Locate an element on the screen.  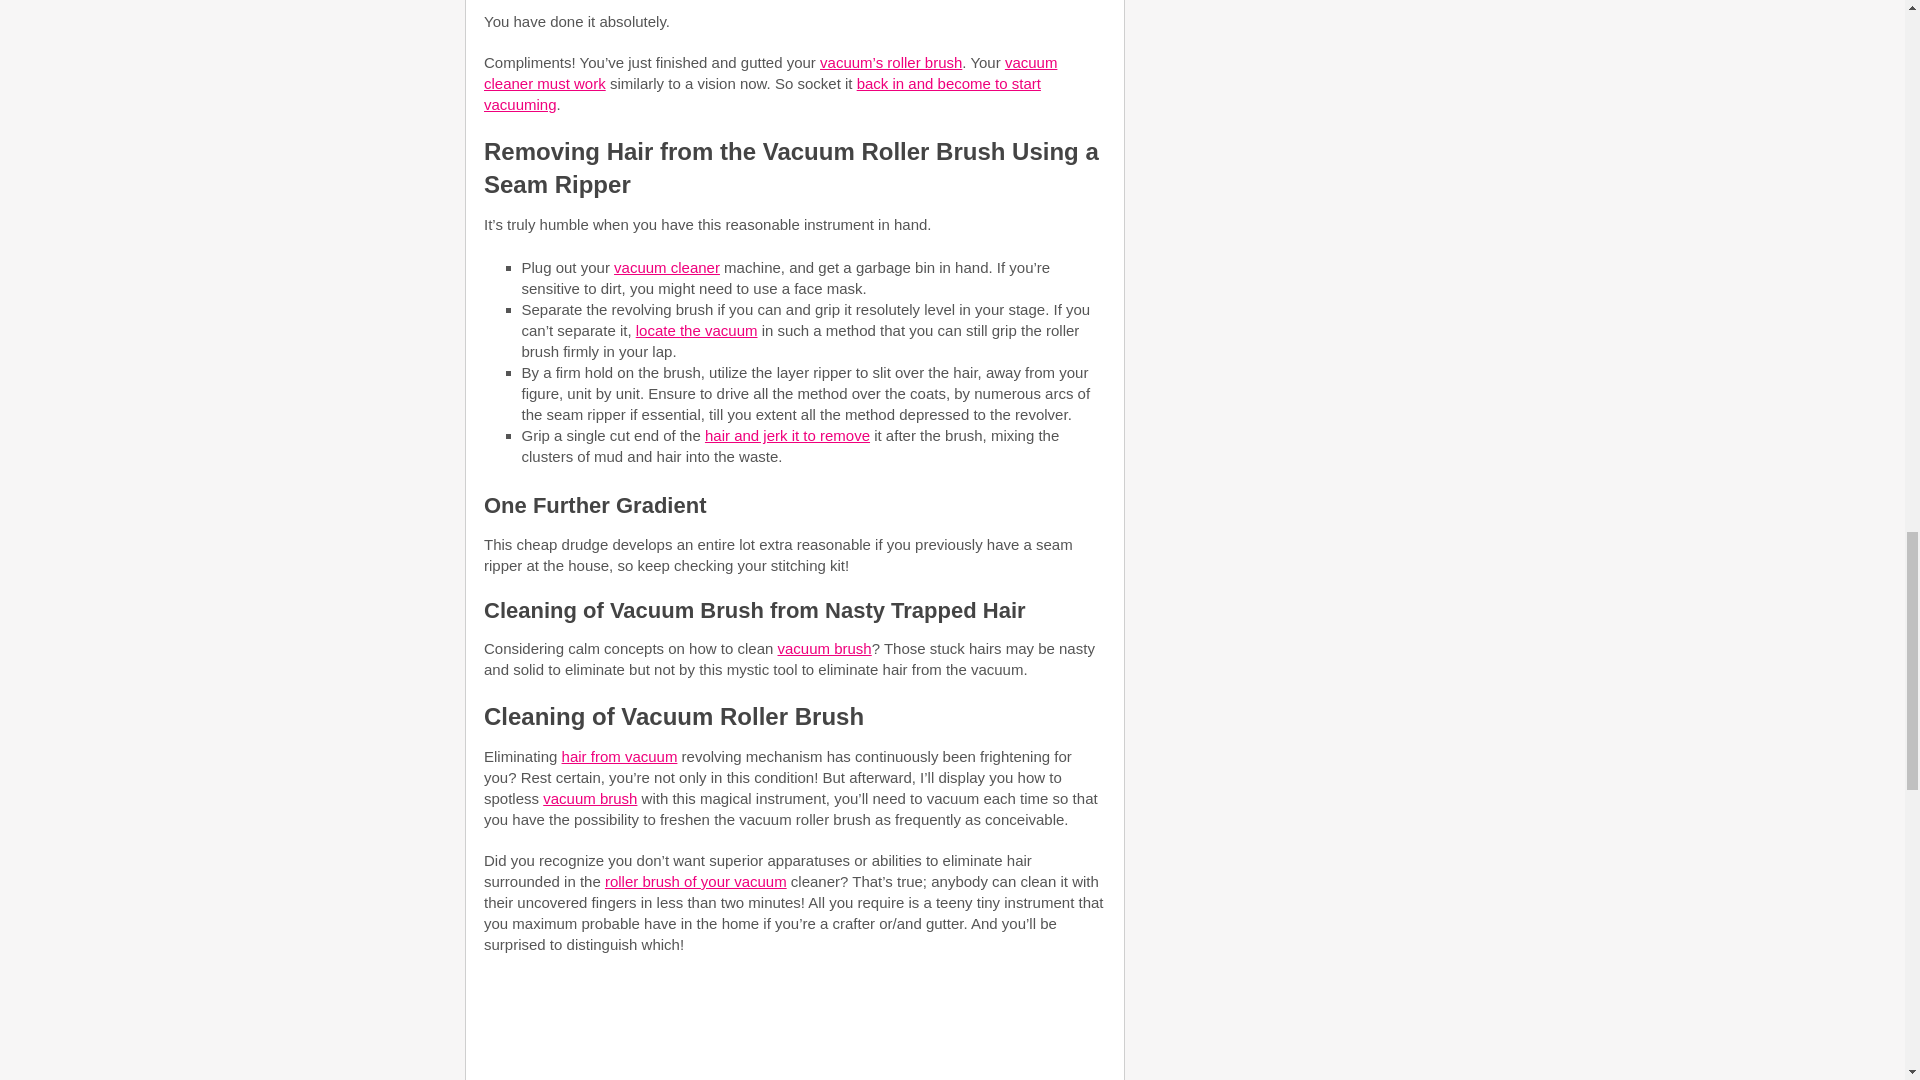
How to clean hair stuck under your vacuum is located at coordinates (794, 1028).